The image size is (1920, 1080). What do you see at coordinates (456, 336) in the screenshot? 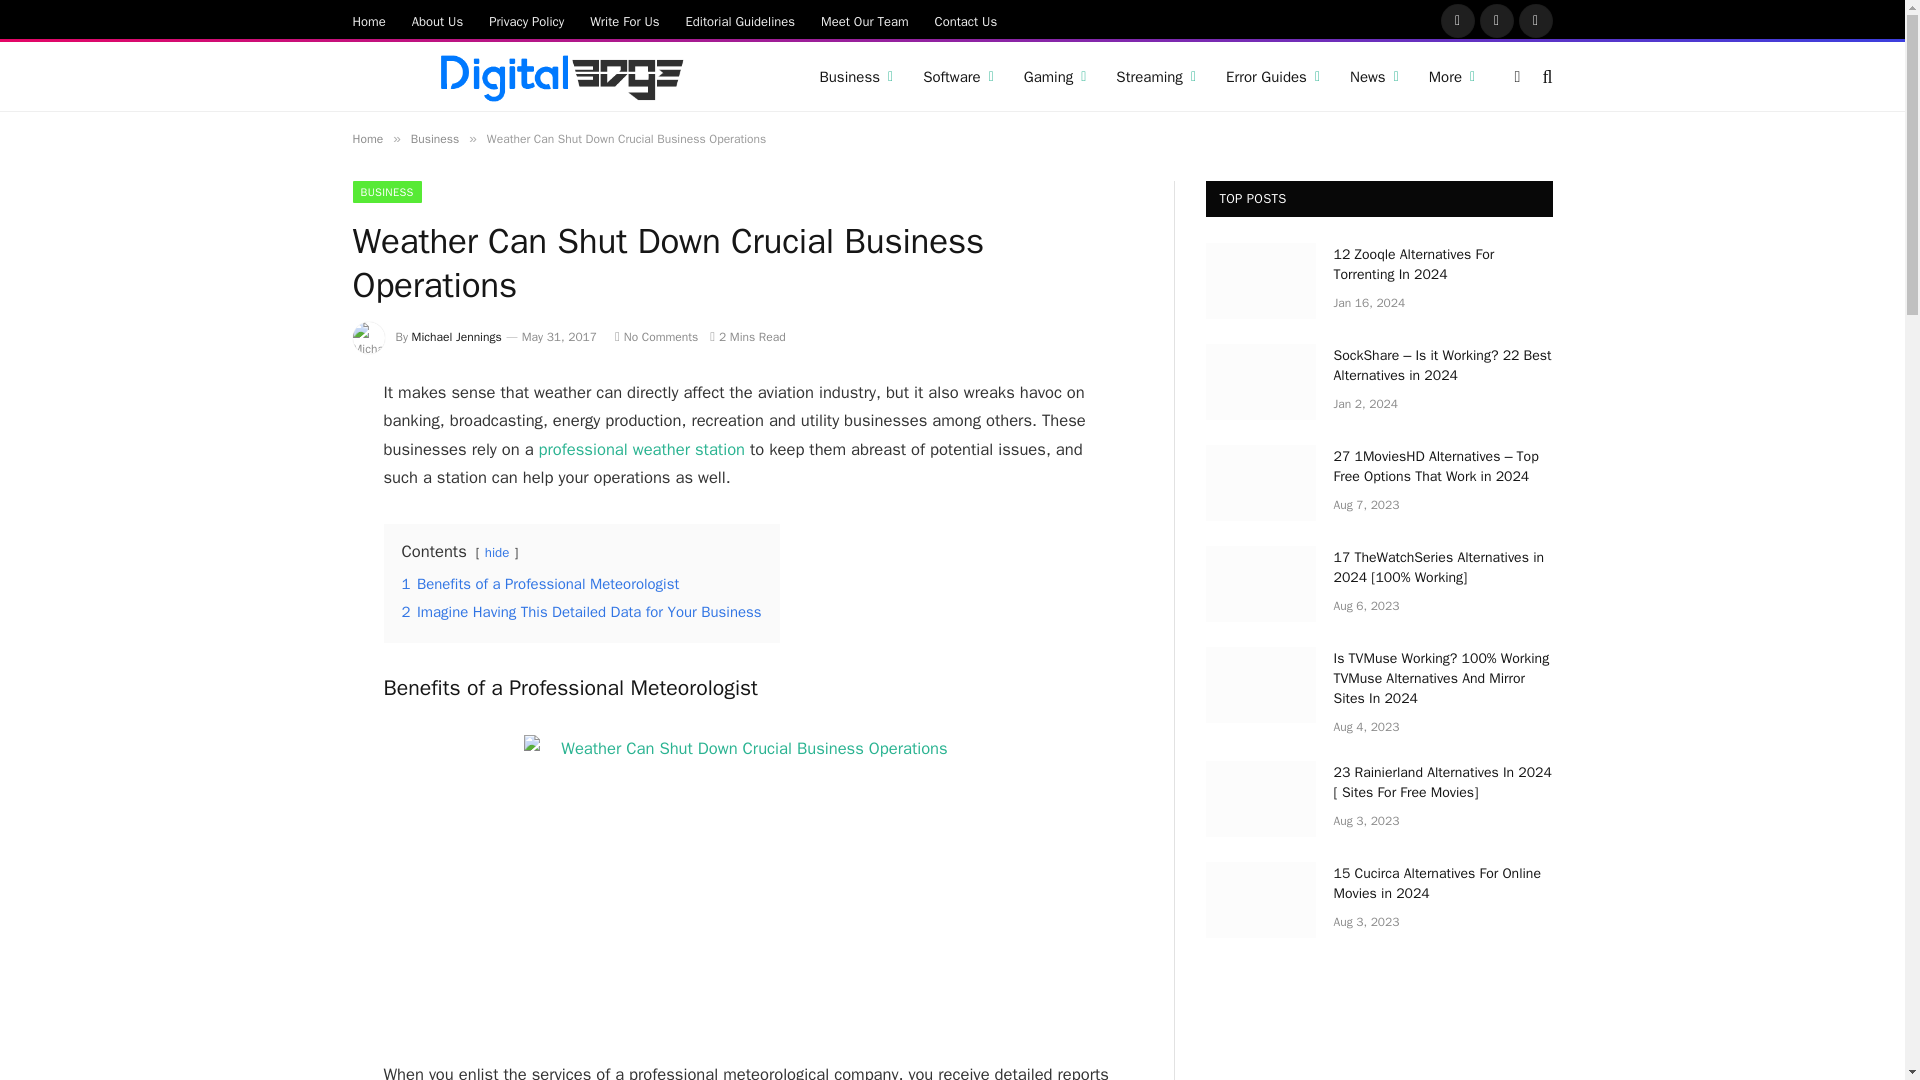
I see `Posts by Michael Jennings` at bounding box center [456, 336].